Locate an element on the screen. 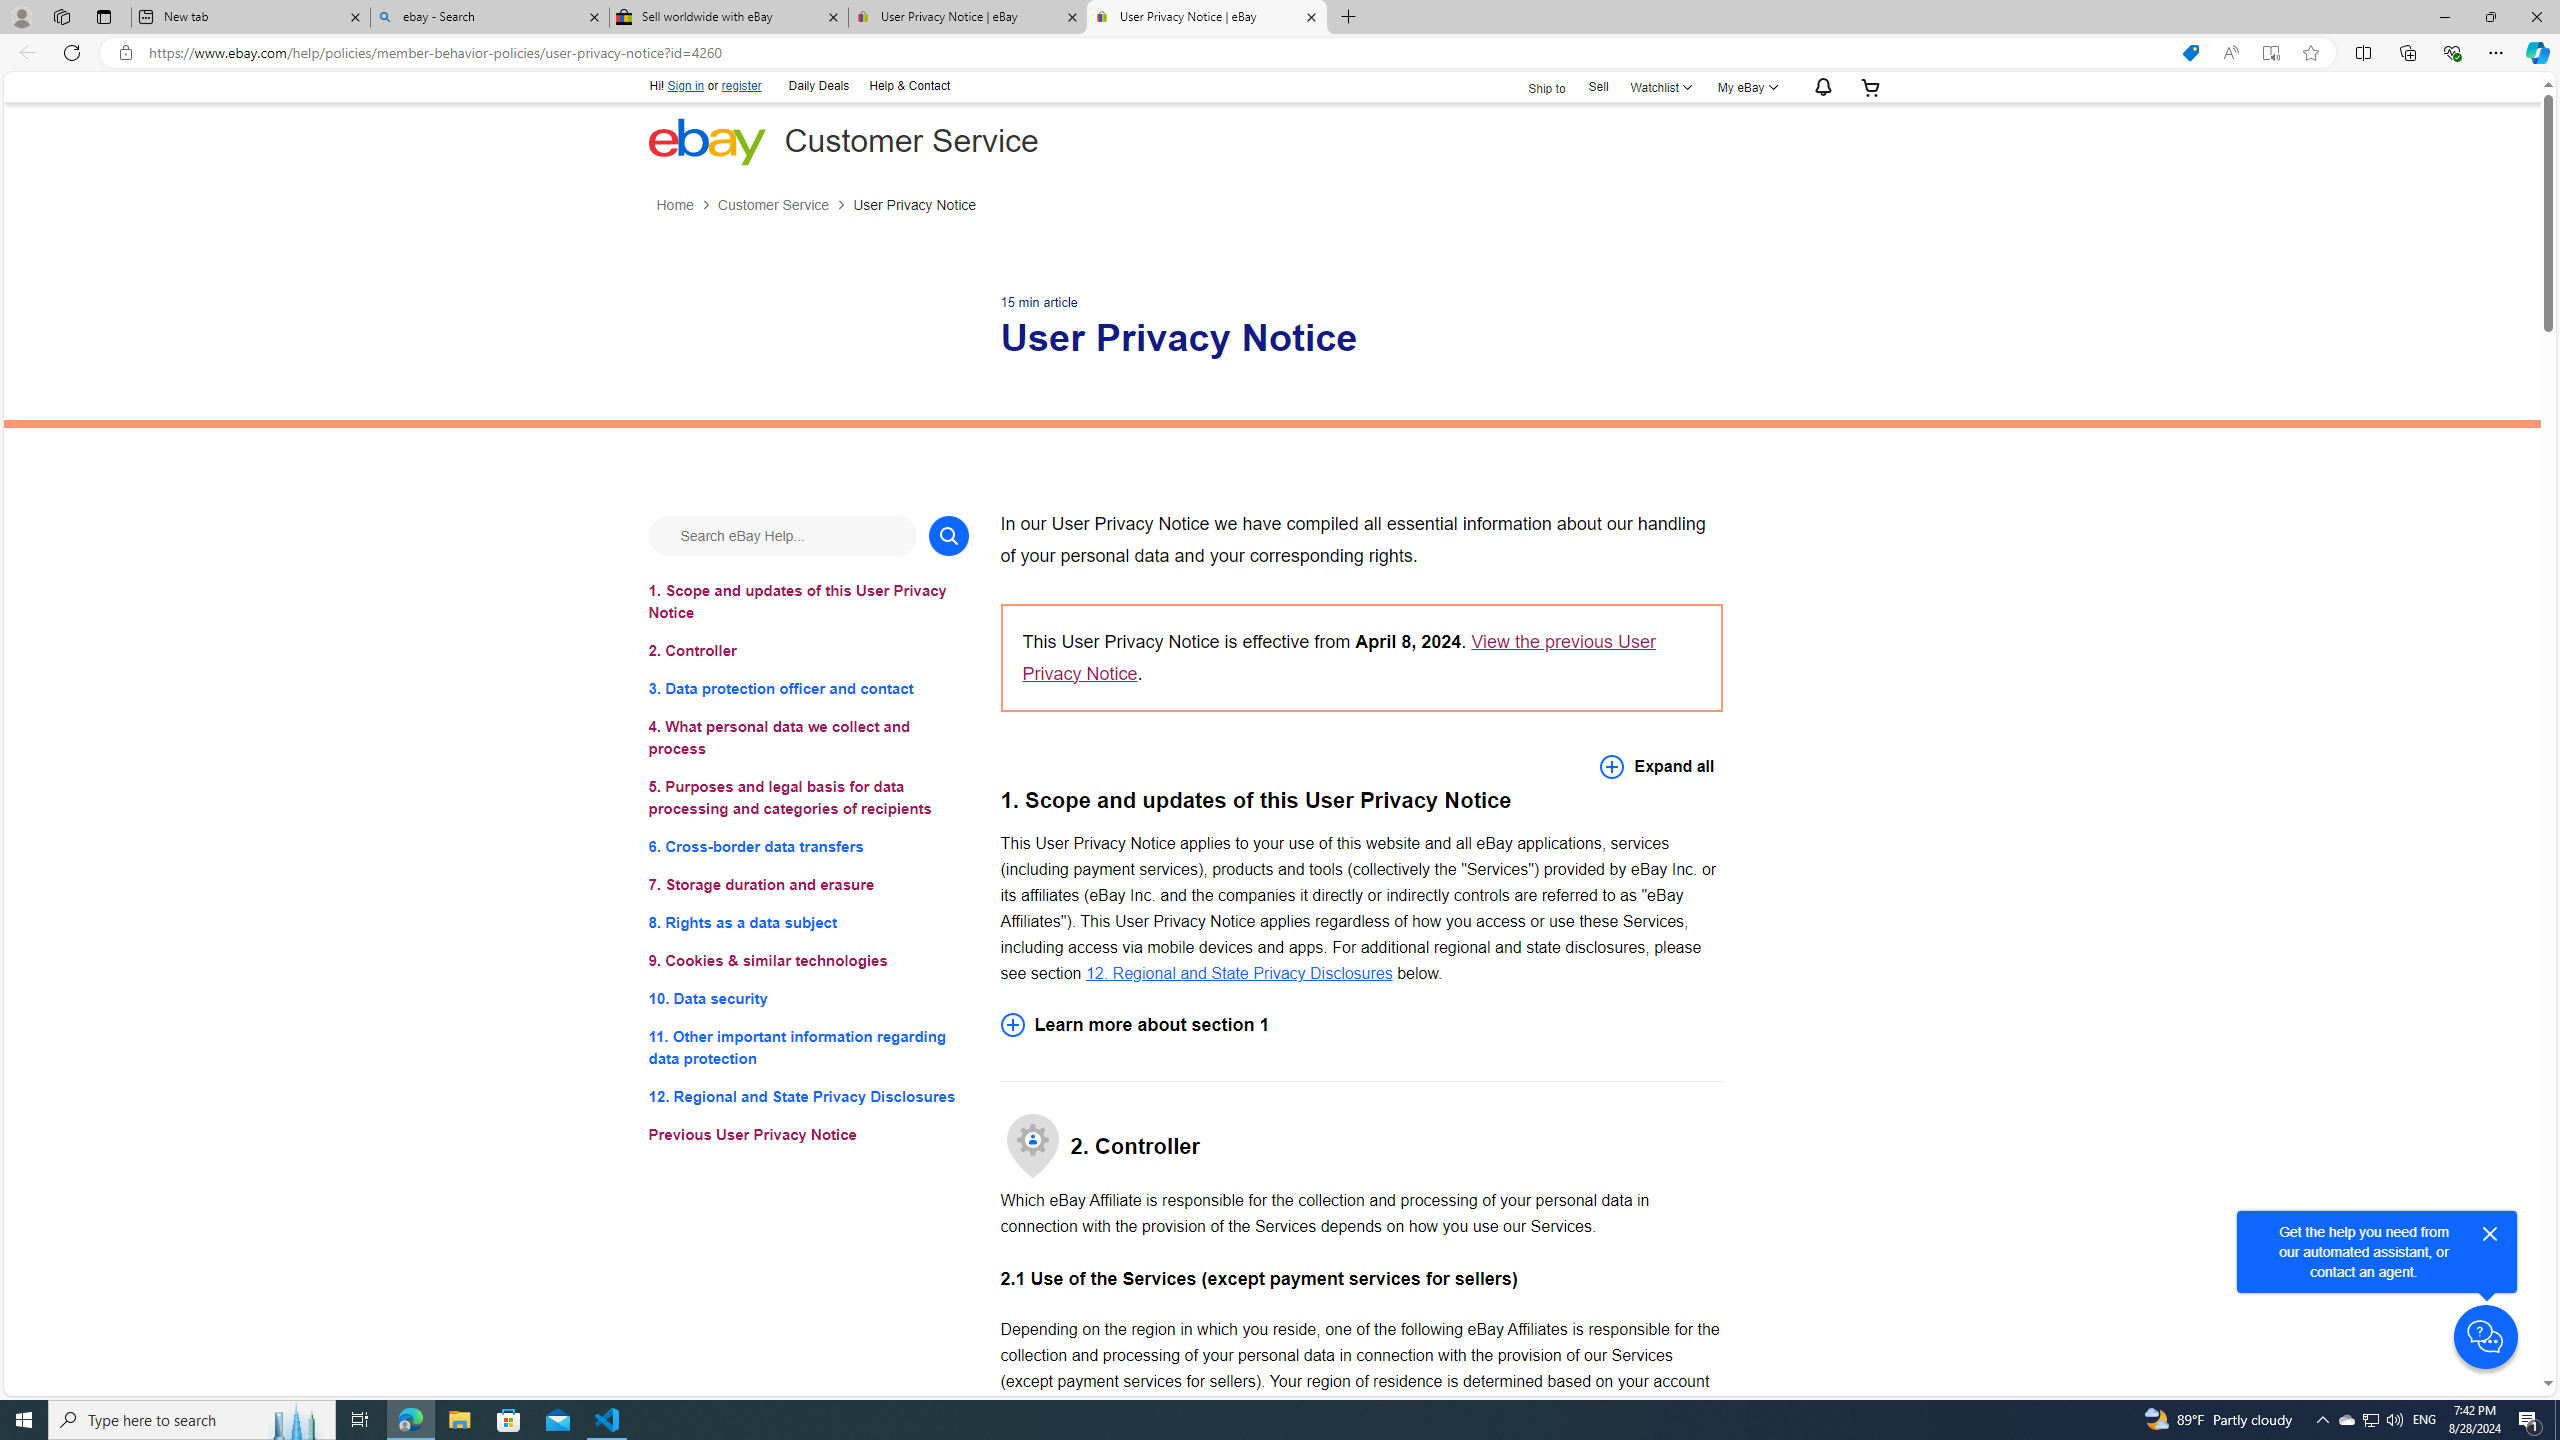 This screenshot has height=1440, width=2560. 12. Regional and State Privacy Disclosures is located at coordinates (808, 1096).